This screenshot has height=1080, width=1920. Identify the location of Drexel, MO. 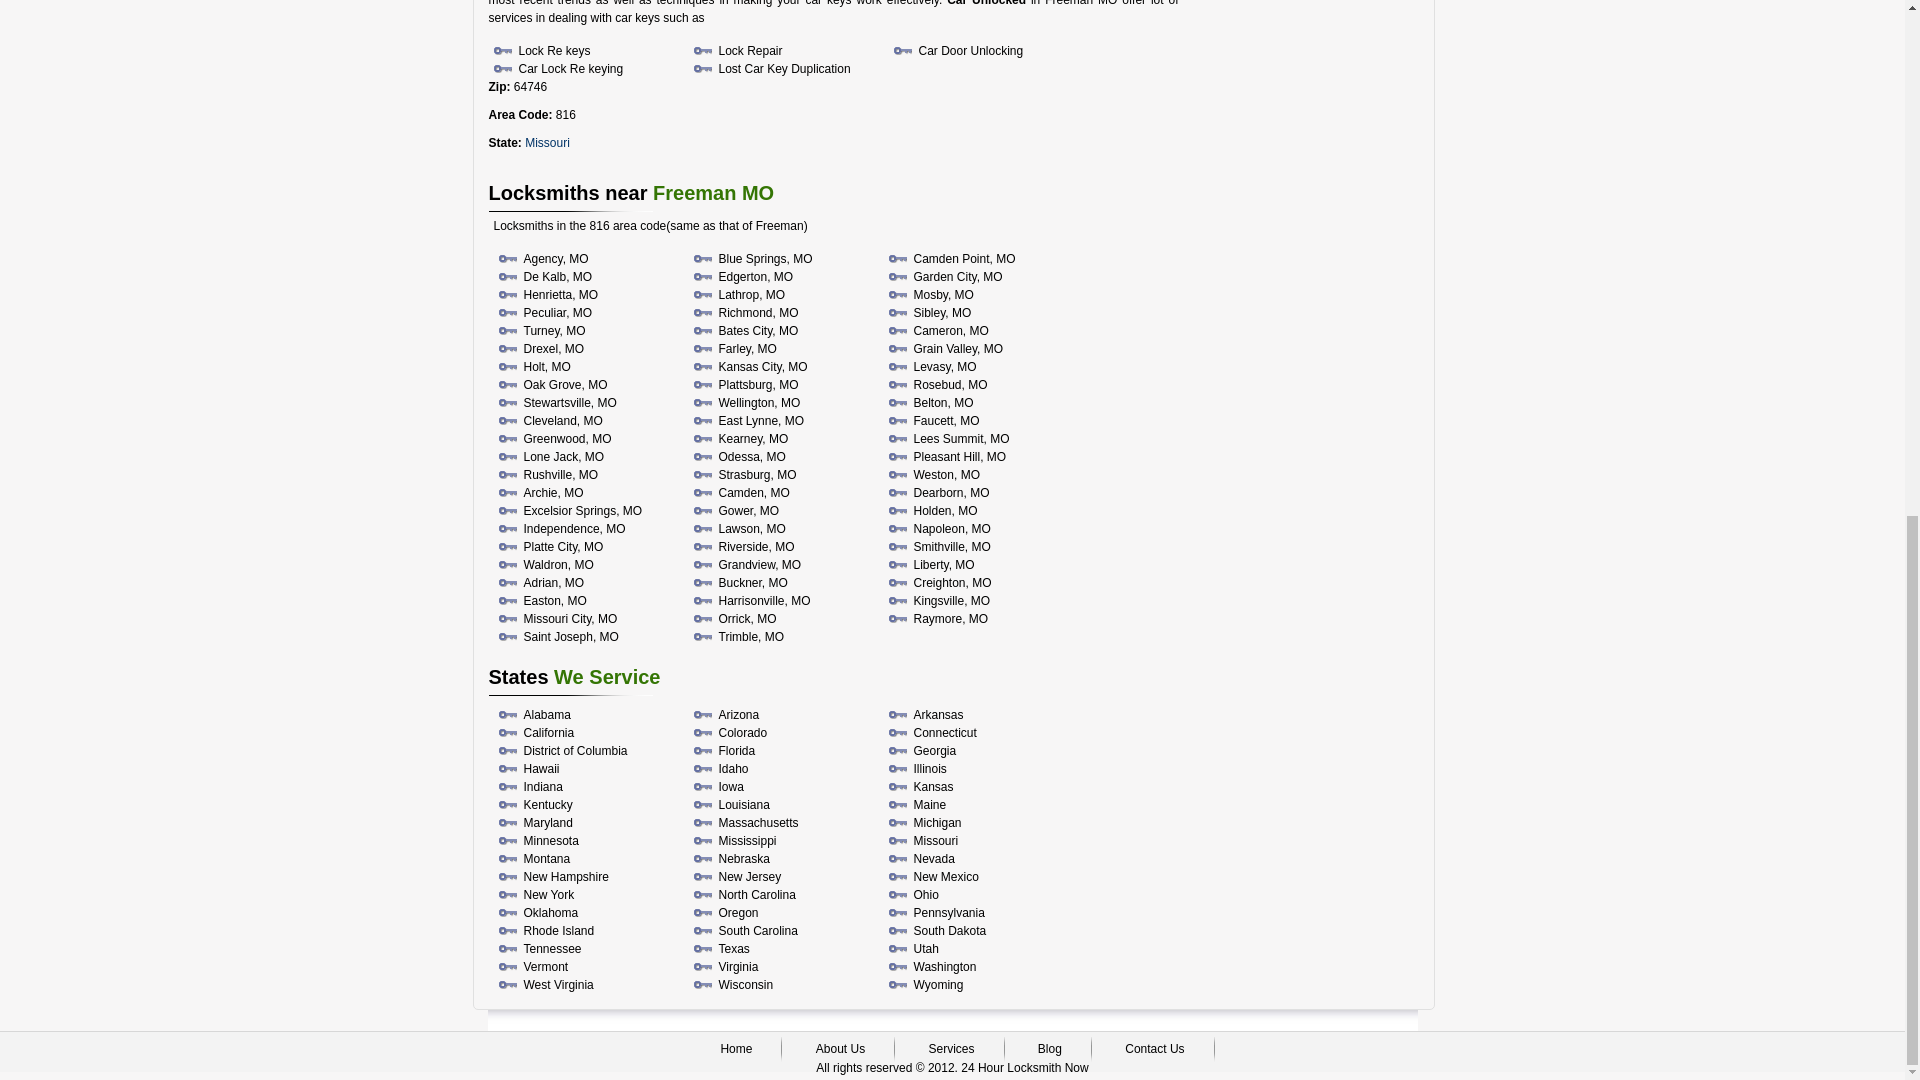
(554, 349).